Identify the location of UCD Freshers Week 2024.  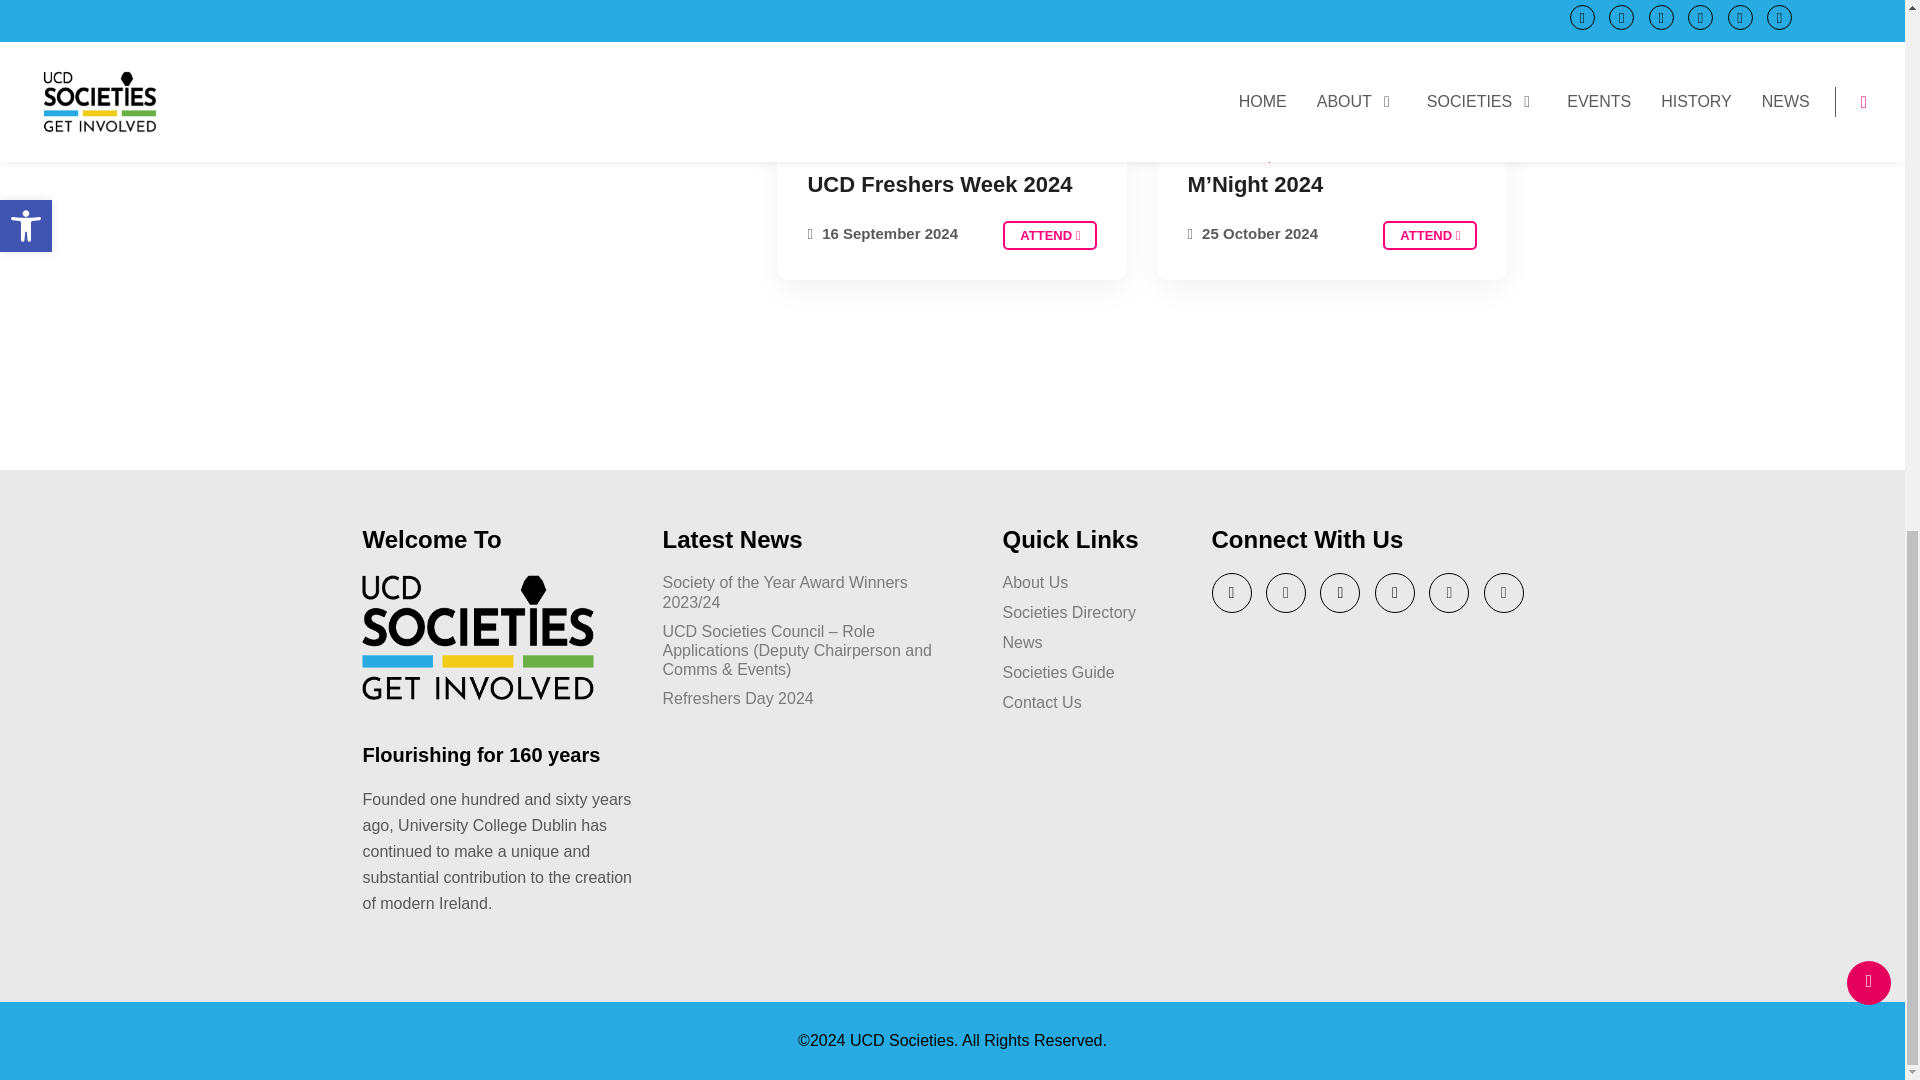
(1049, 235).